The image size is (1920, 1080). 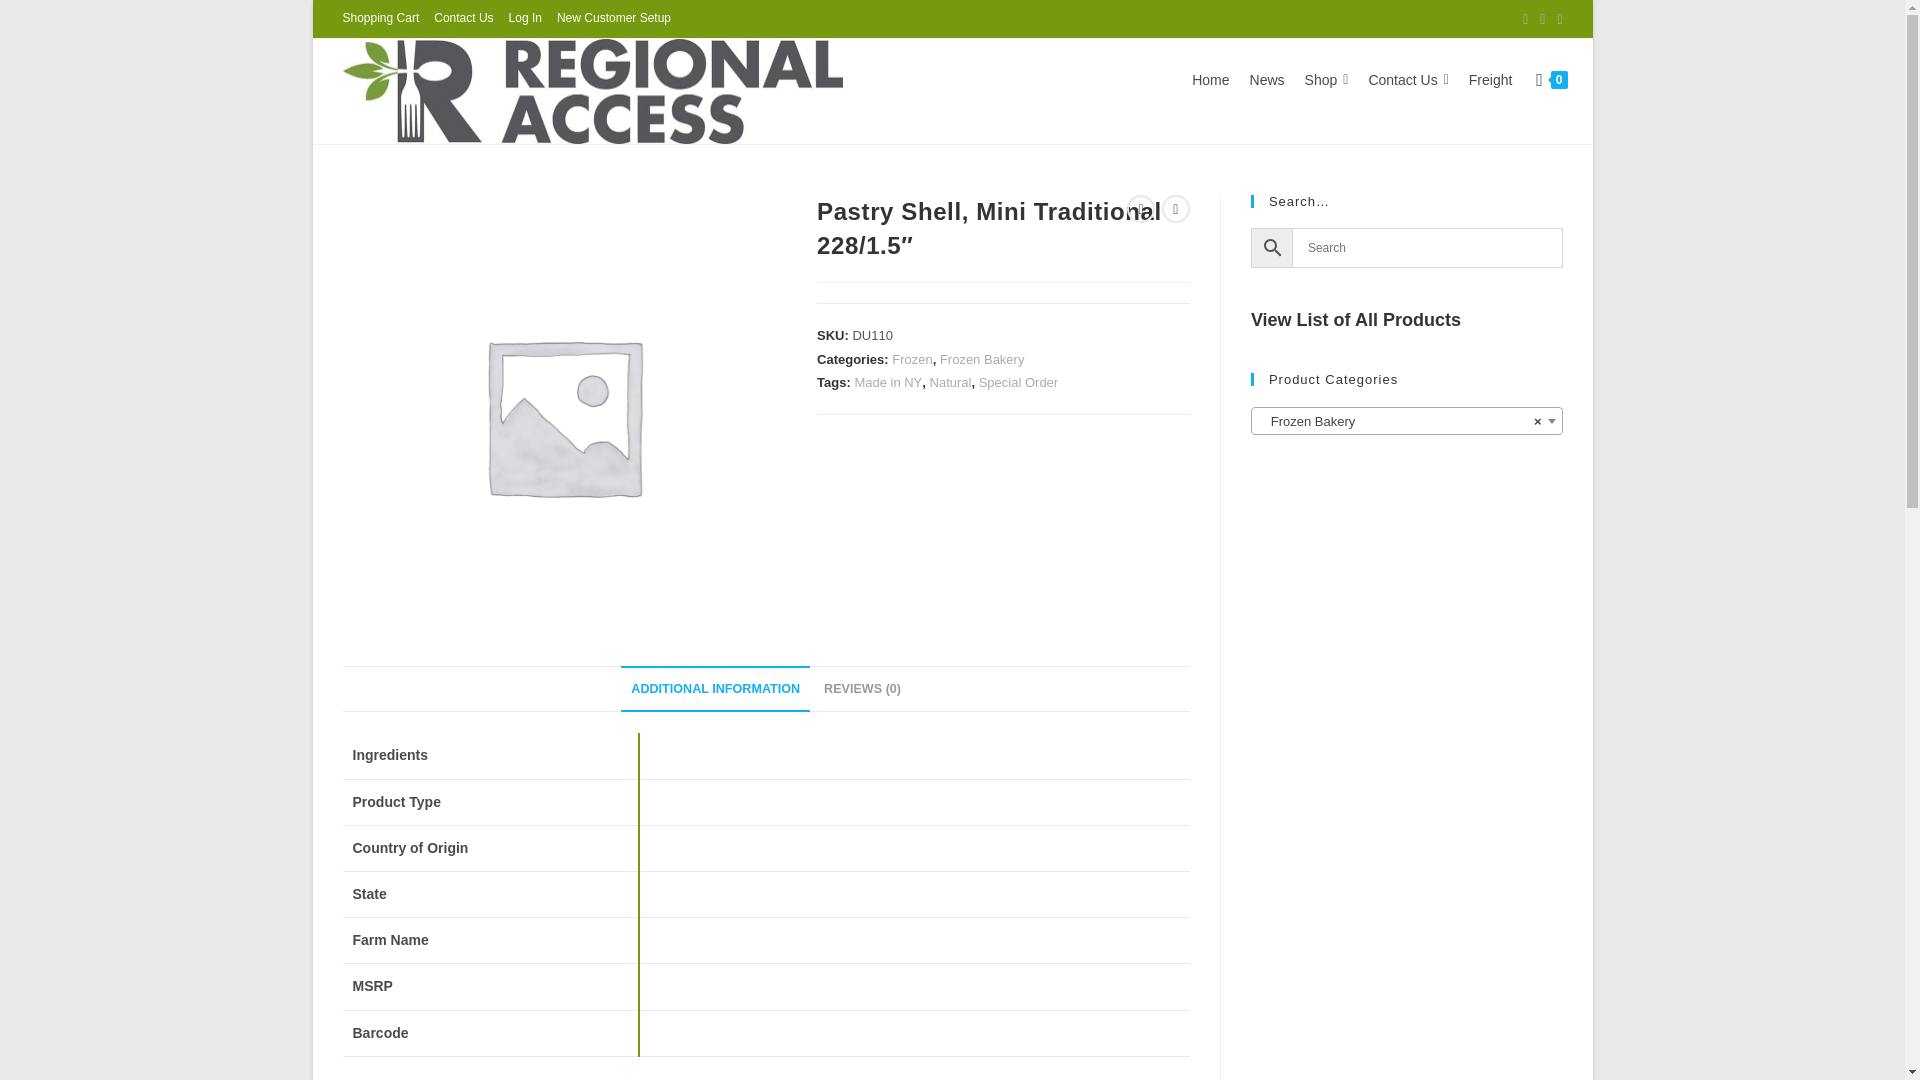 I want to click on 0, so click(x=1551, y=79).